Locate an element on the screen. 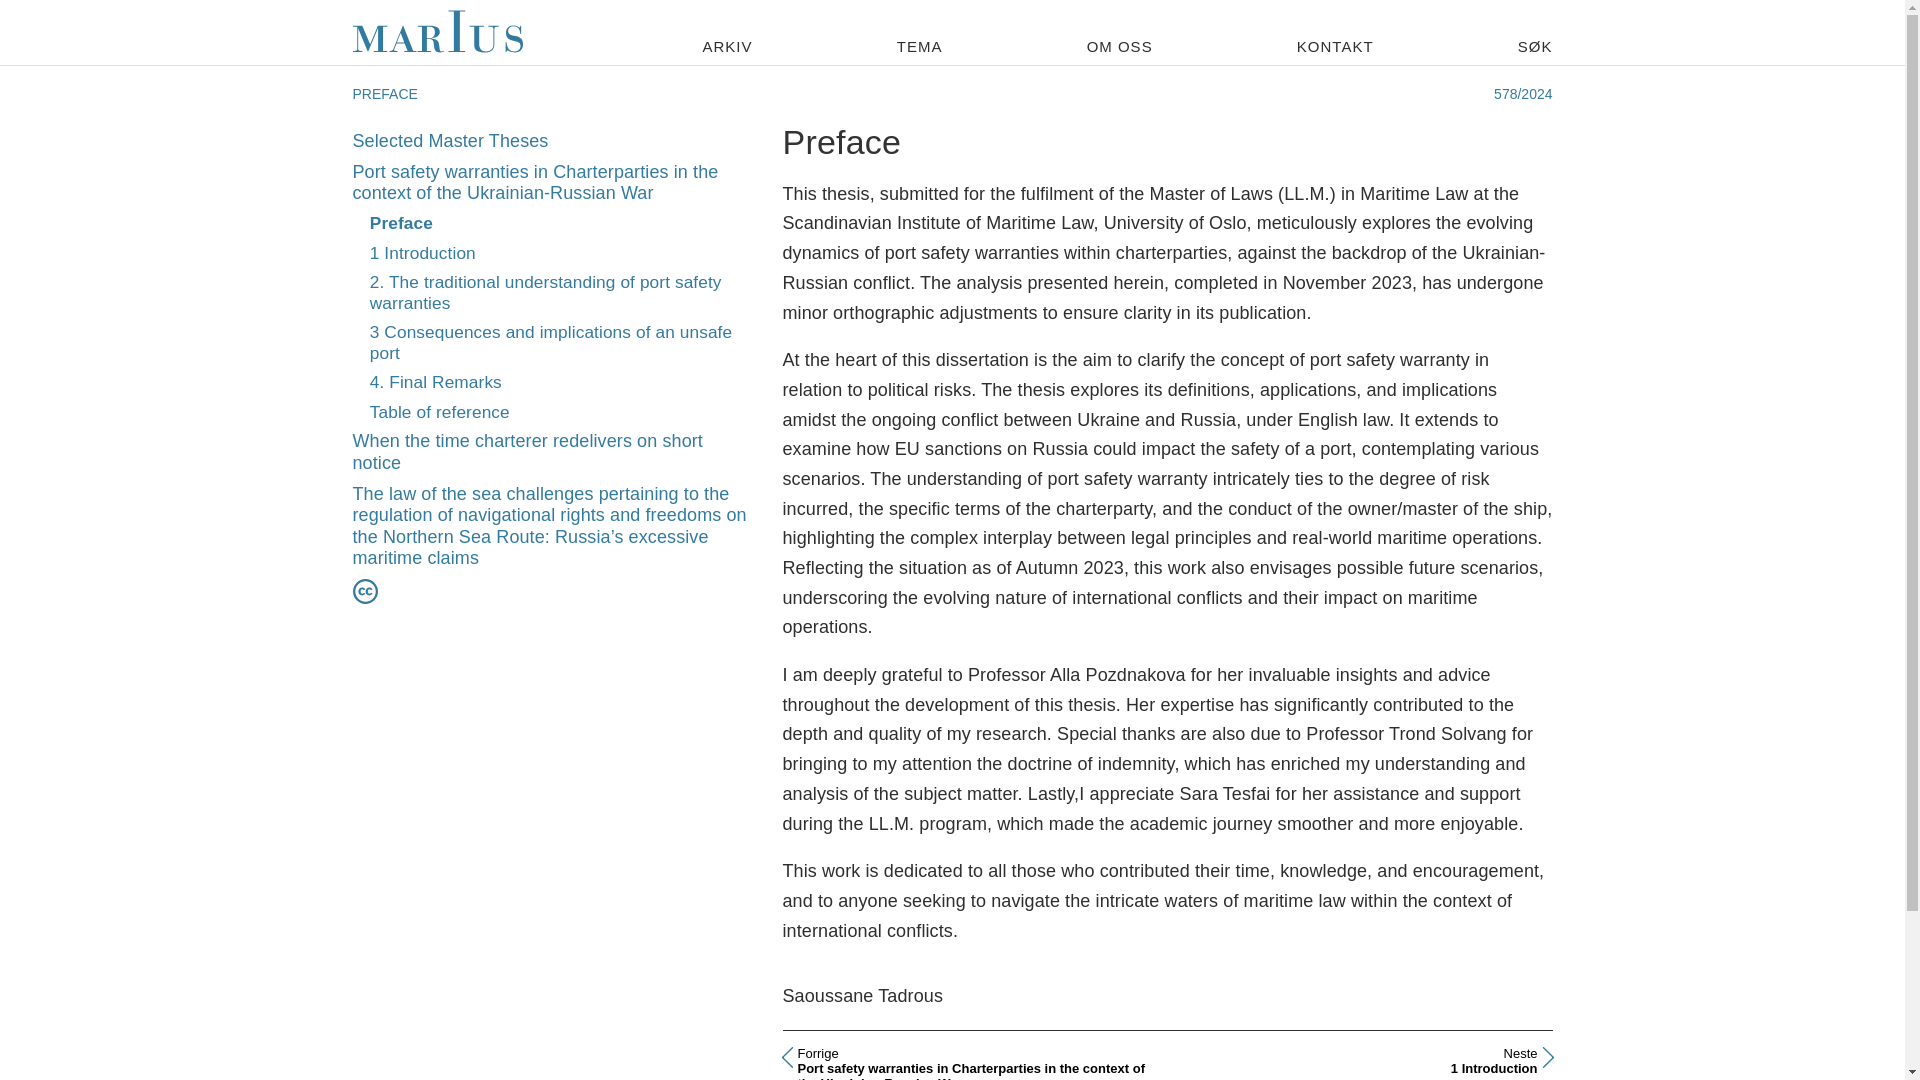 Image resolution: width=1920 pixels, height=1080 pixels. 1 Introduction is located at coordinates (1360, 1063).